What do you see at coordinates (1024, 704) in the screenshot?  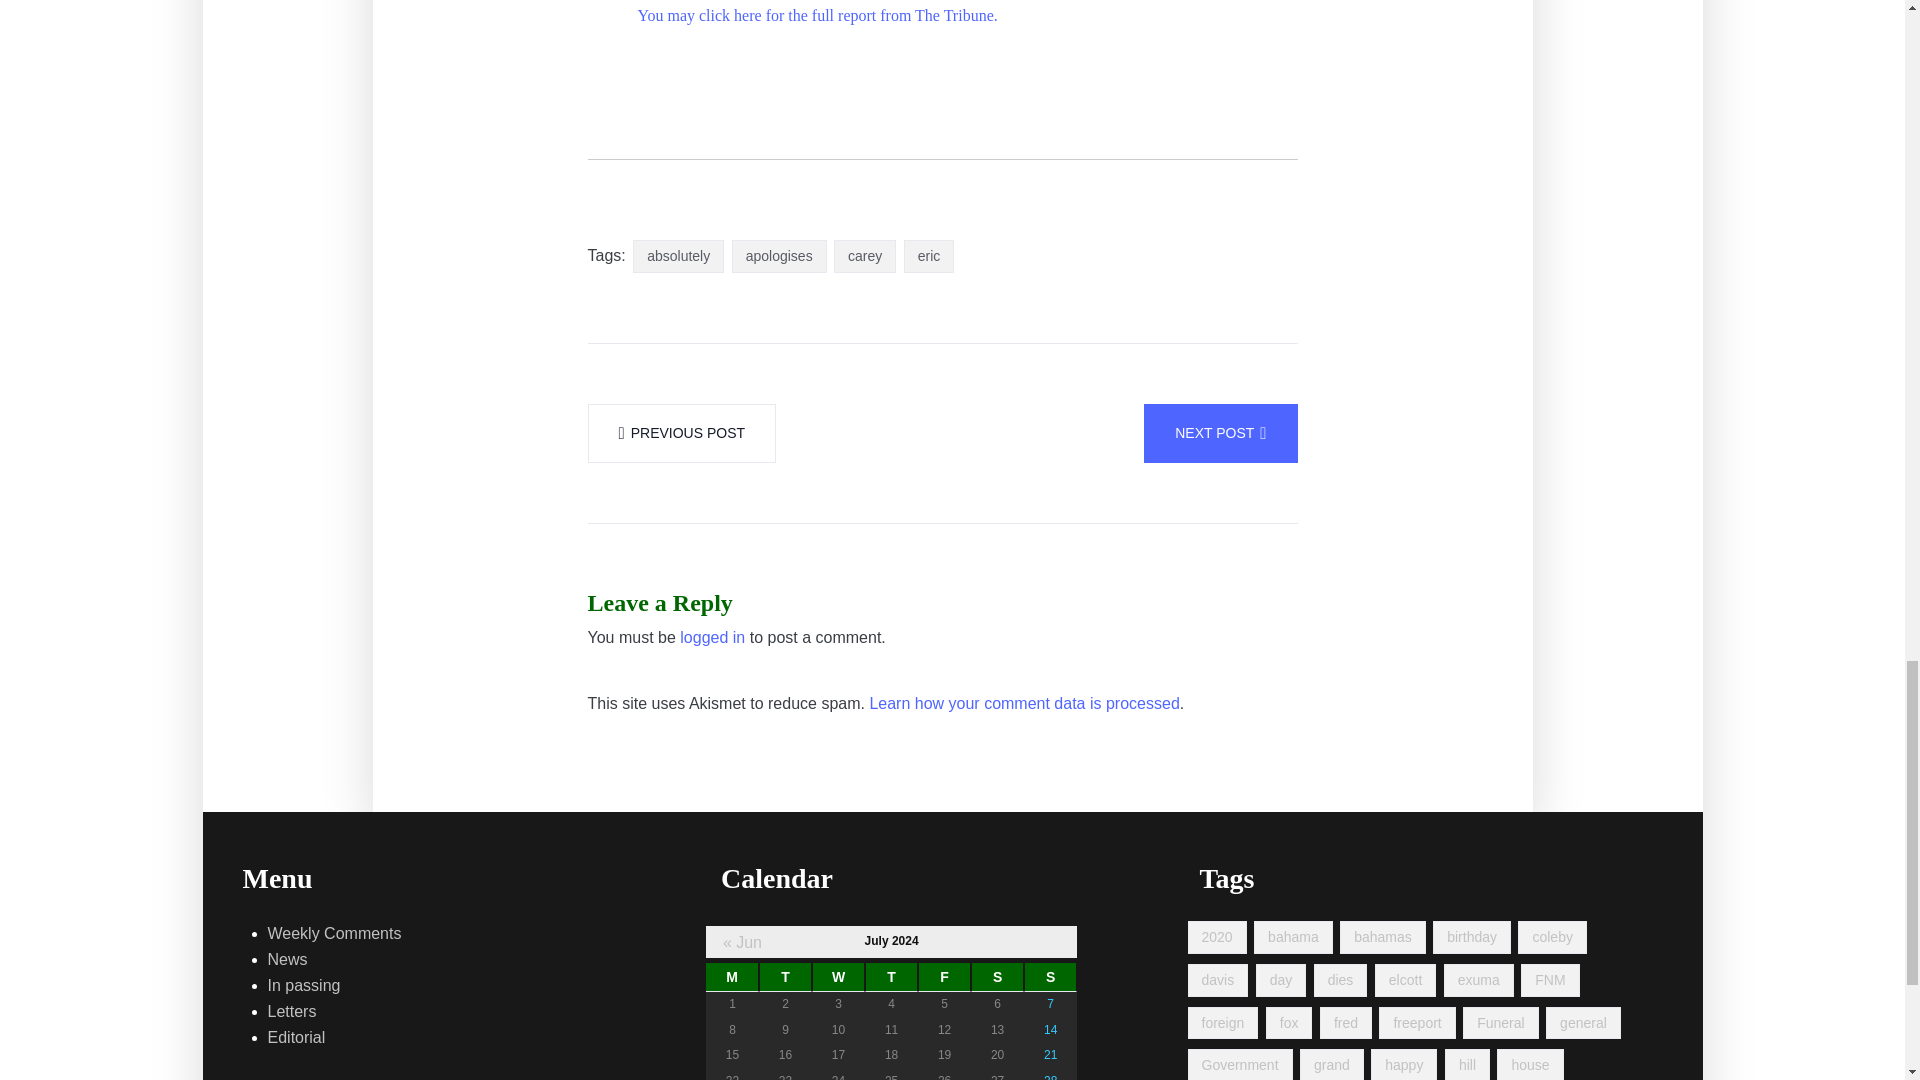 I see `Learn how your comment data is processed` at bounding box center [1024, 704].